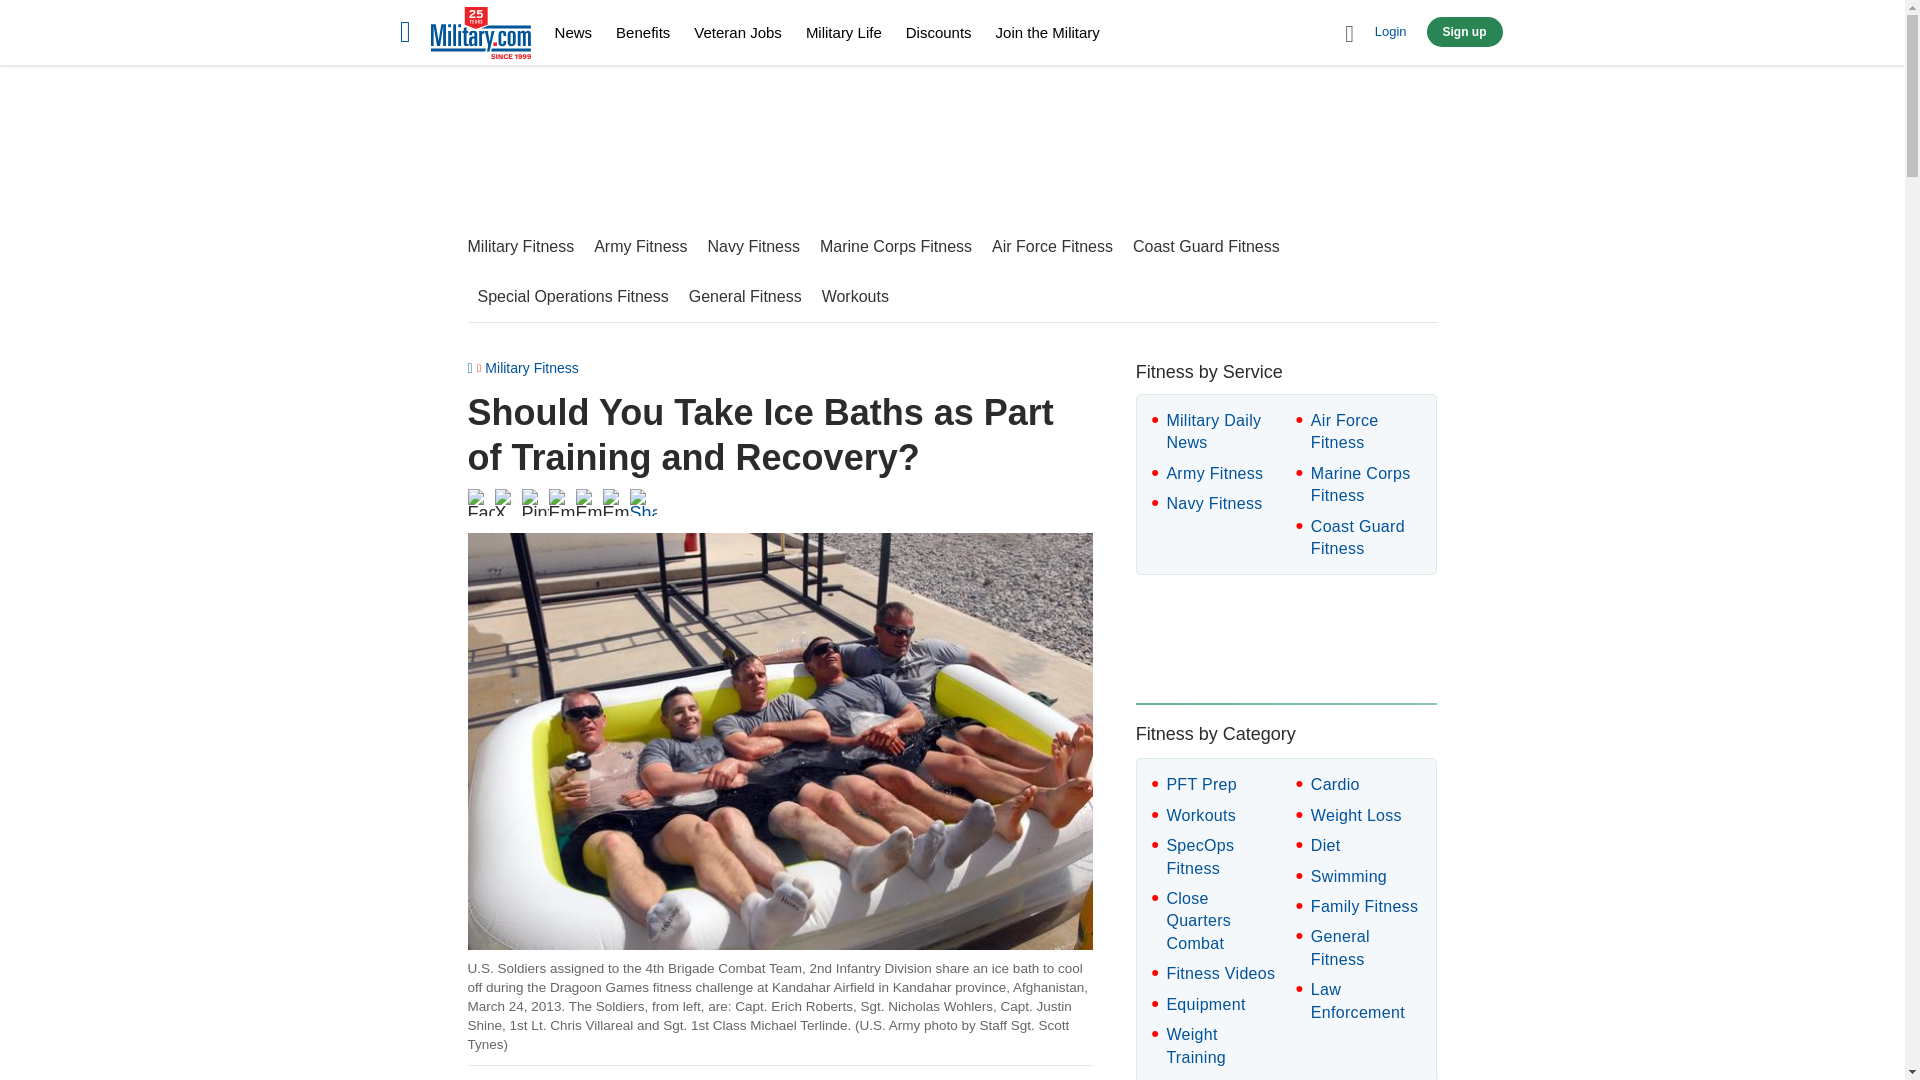 Image resolution: width=1920 pixels, height=1080 pixels. I want to click on Benefits, so click(643, 32).